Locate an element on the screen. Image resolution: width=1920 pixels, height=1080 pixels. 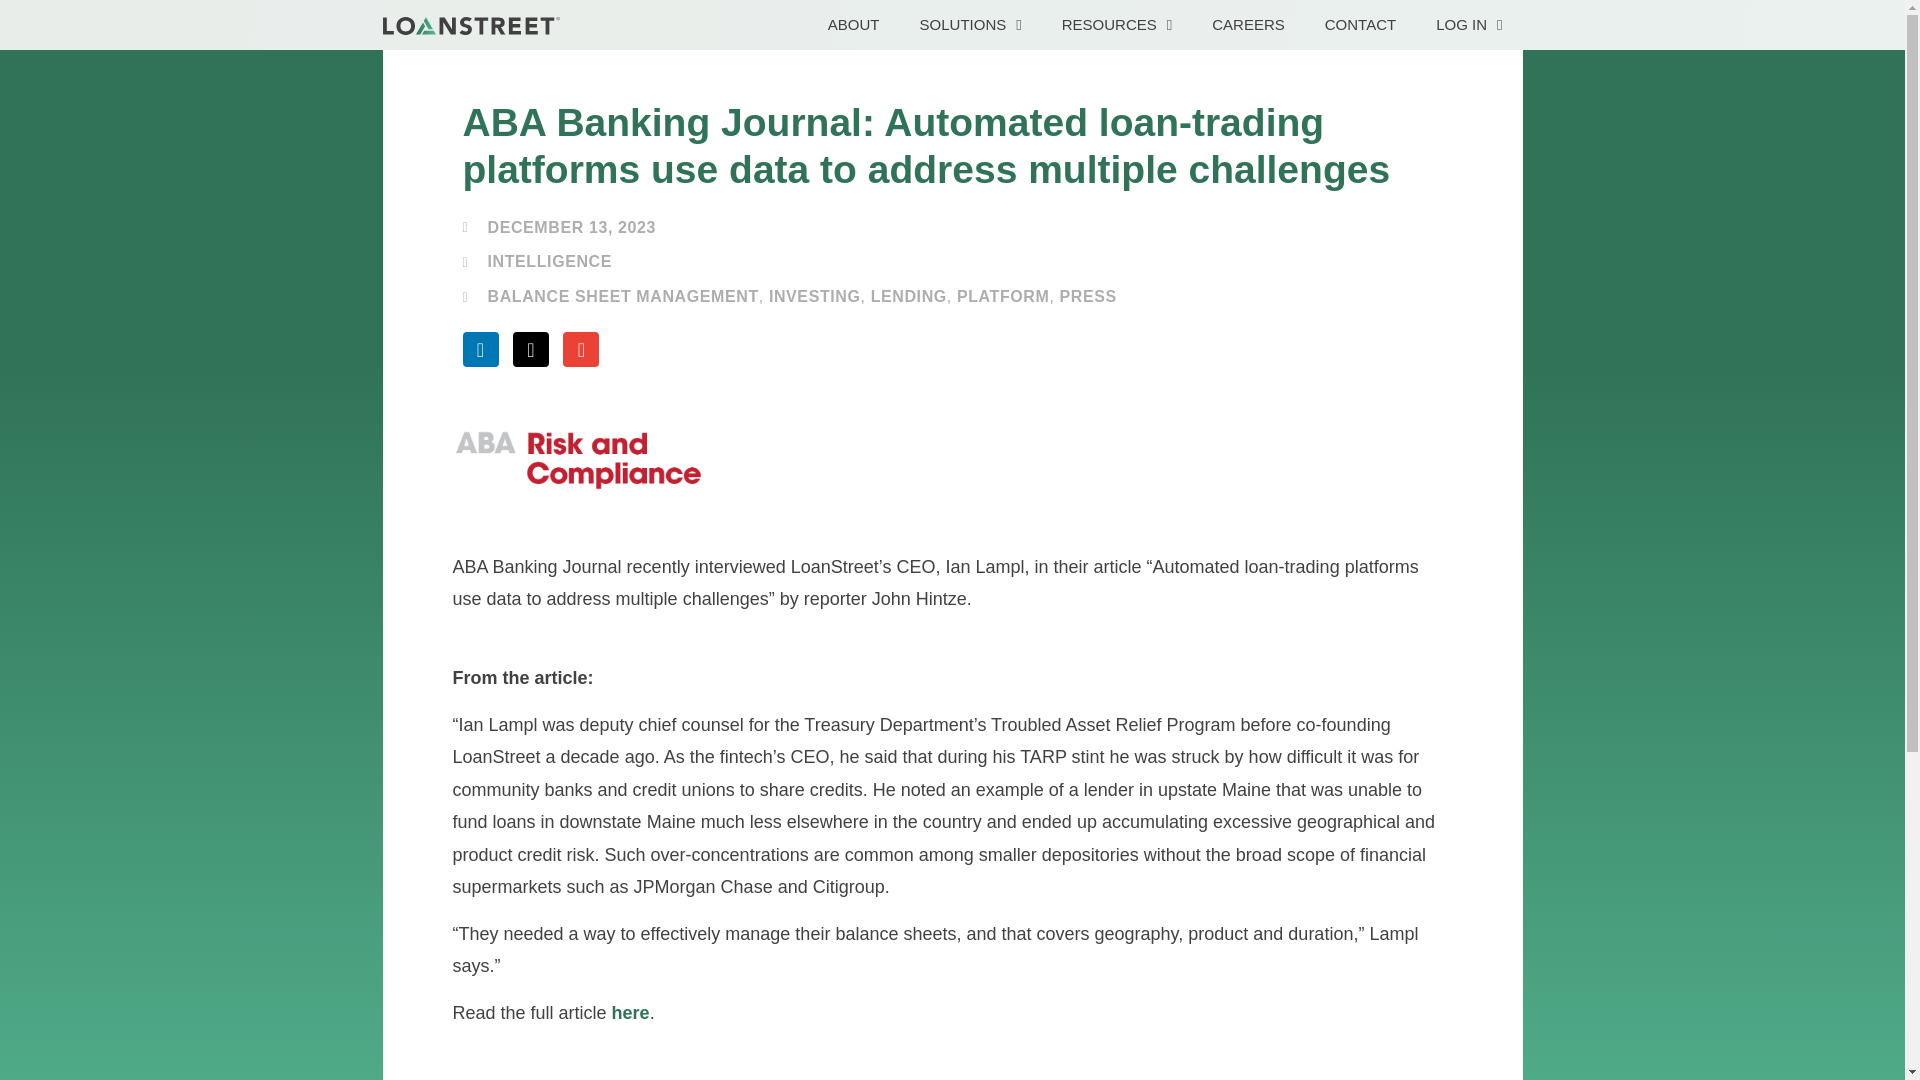
LOG IN is located at coordinates (1469, 24).